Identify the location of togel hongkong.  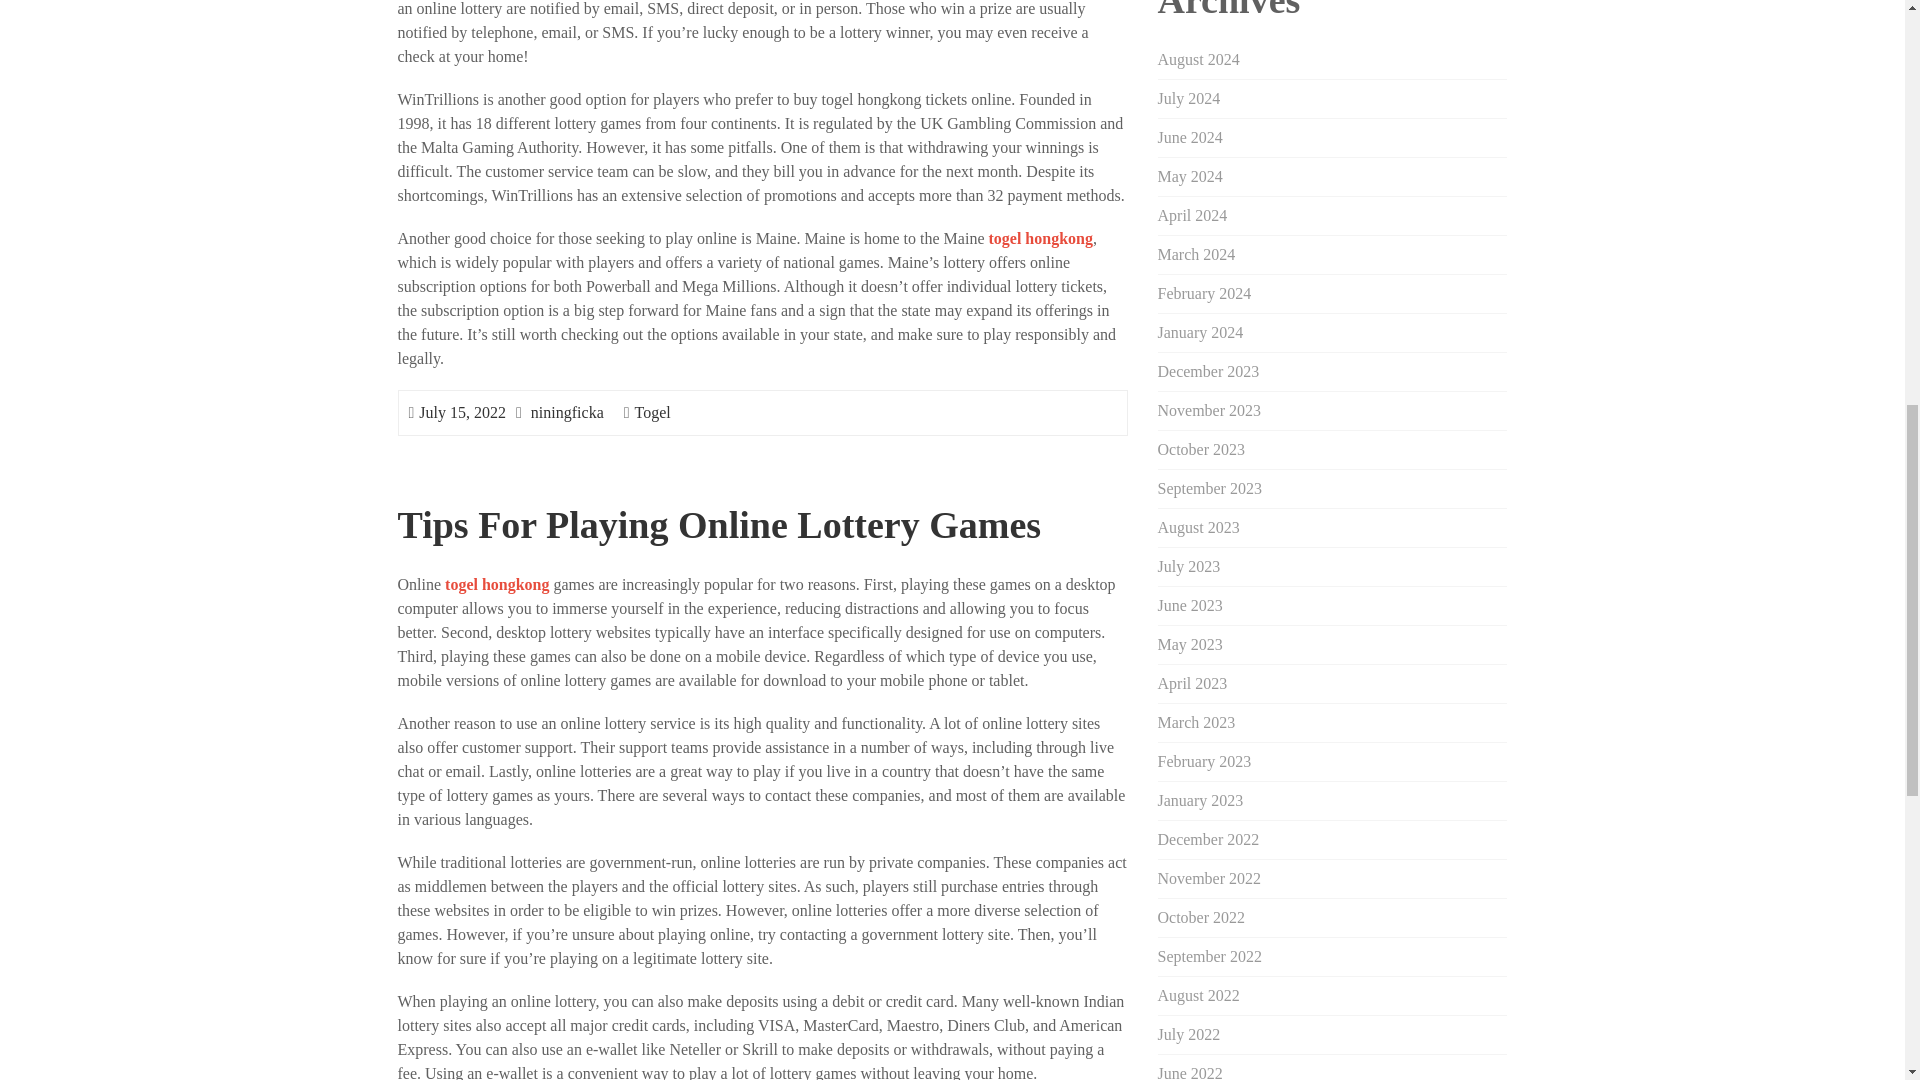
(1040, 238).